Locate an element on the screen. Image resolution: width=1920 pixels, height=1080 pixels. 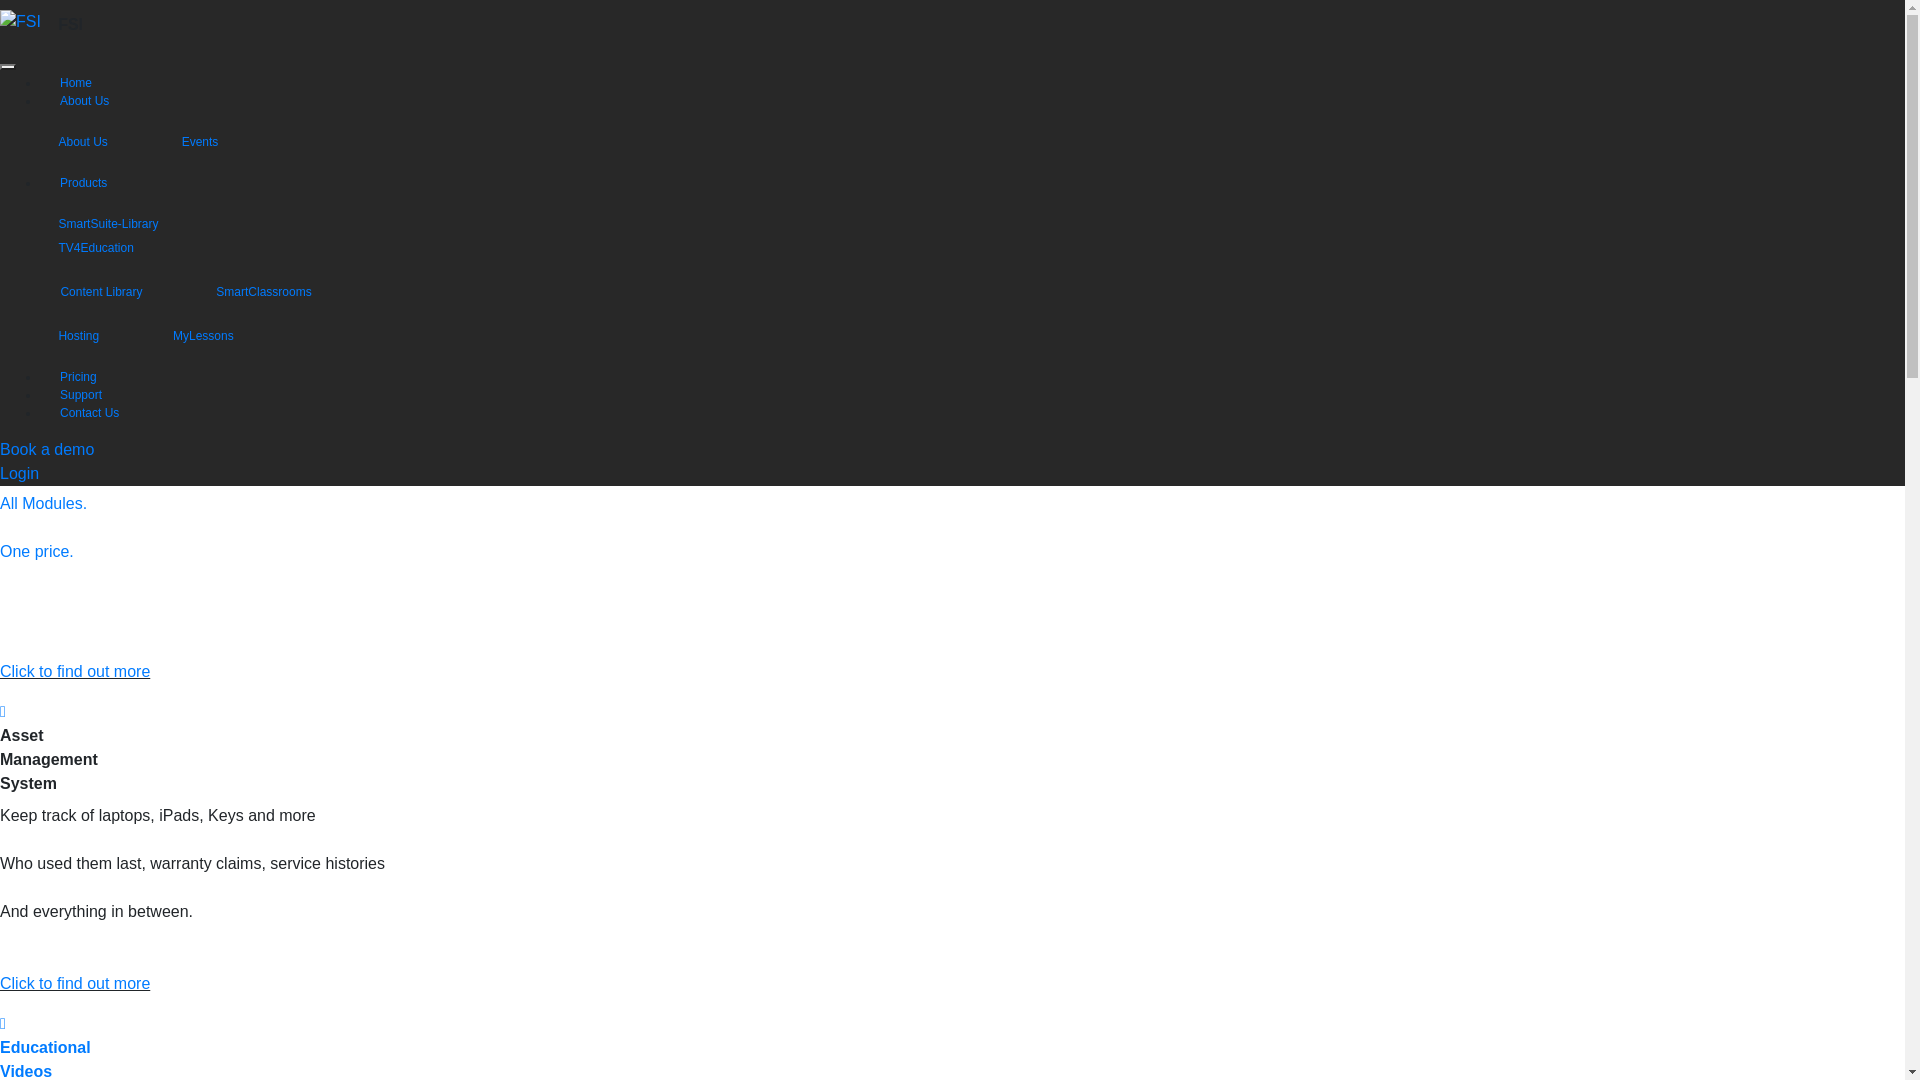
Home is located at coordinates (76, 83).